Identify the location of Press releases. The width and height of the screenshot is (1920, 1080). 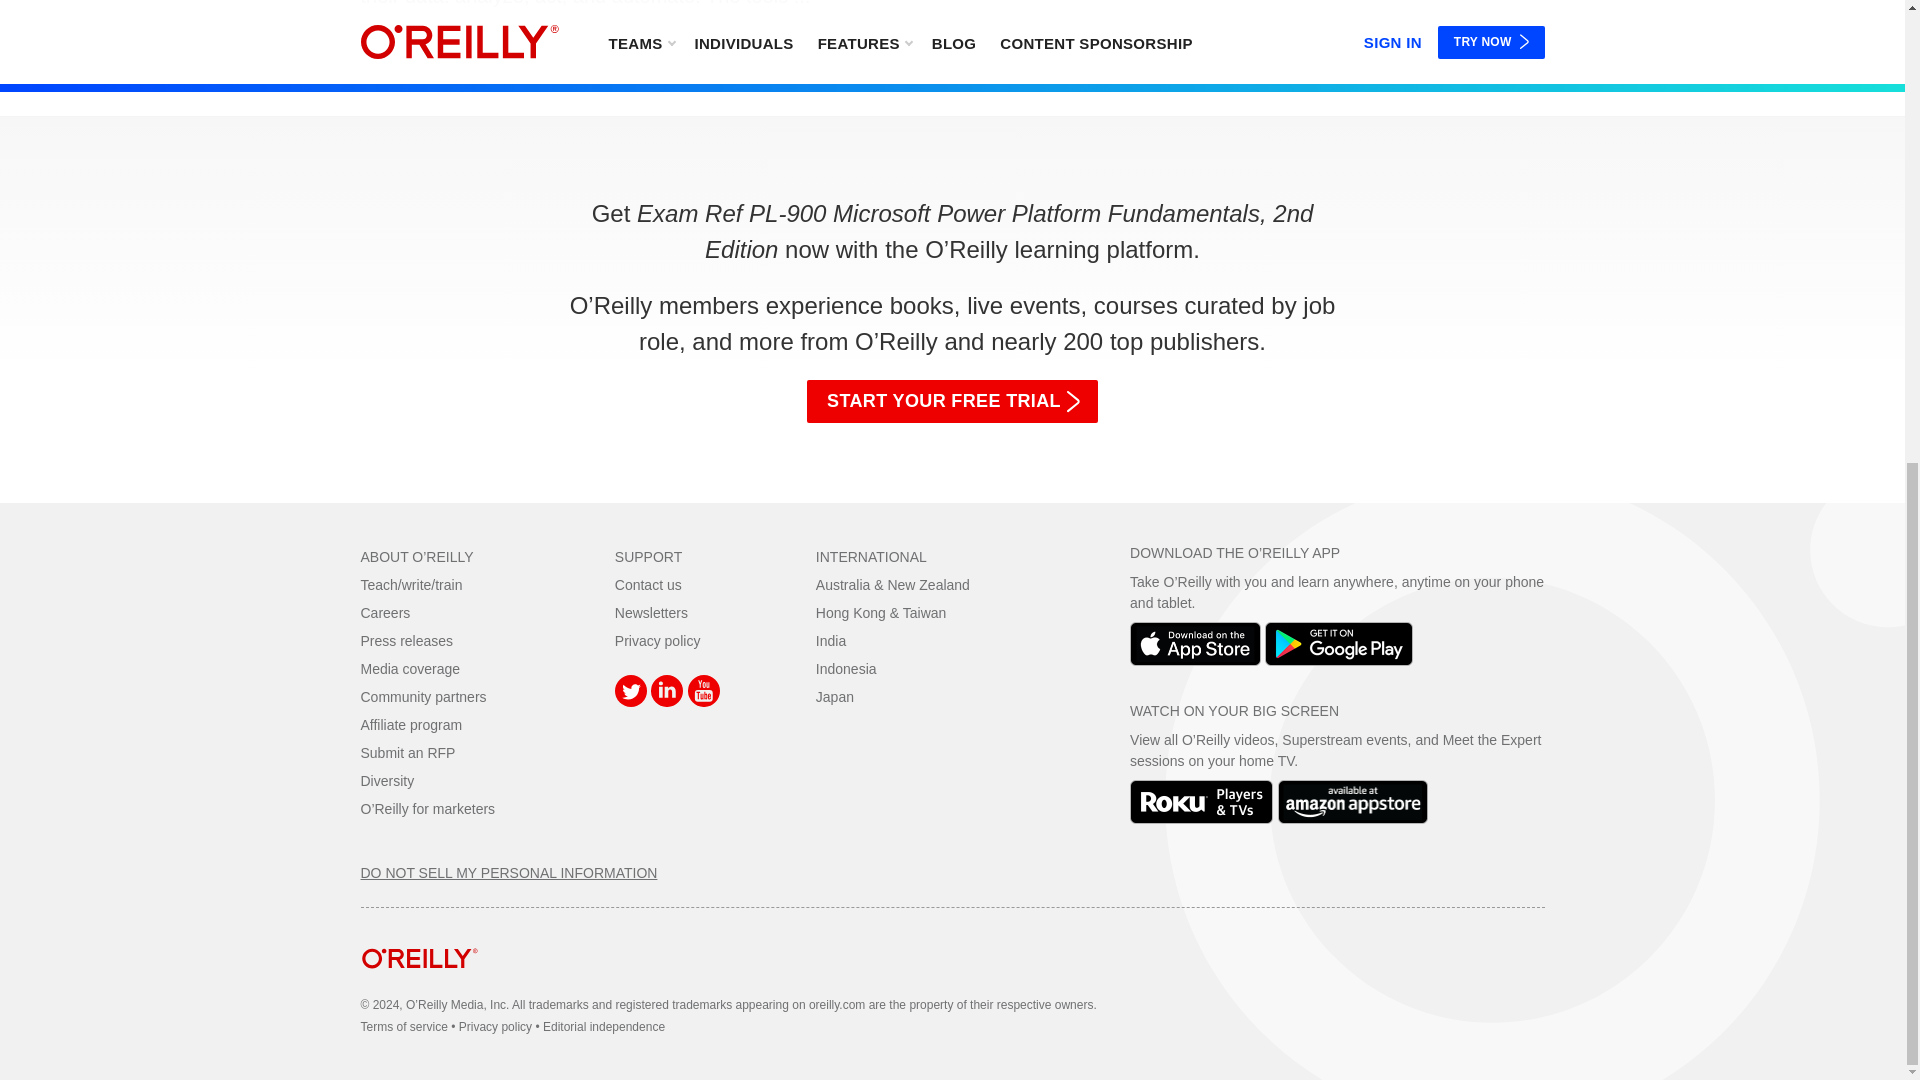
(406, 640).